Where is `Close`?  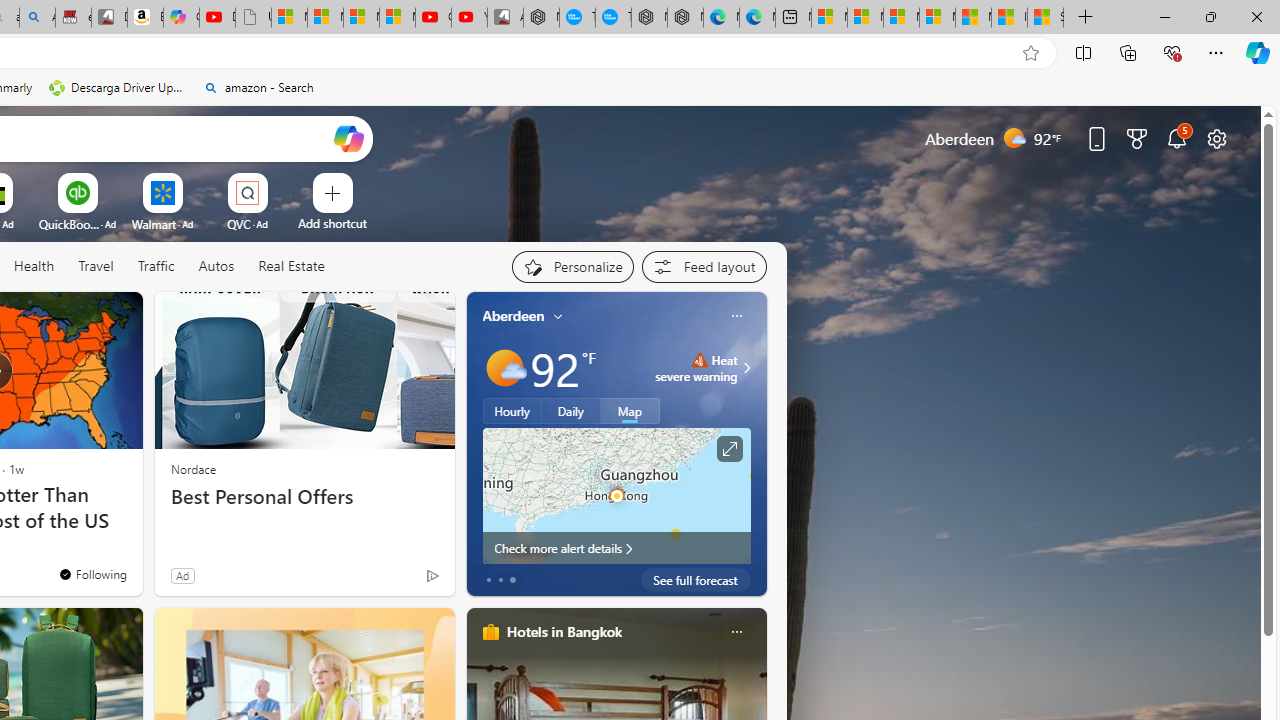 Close is located at coordinates (1256, 16).